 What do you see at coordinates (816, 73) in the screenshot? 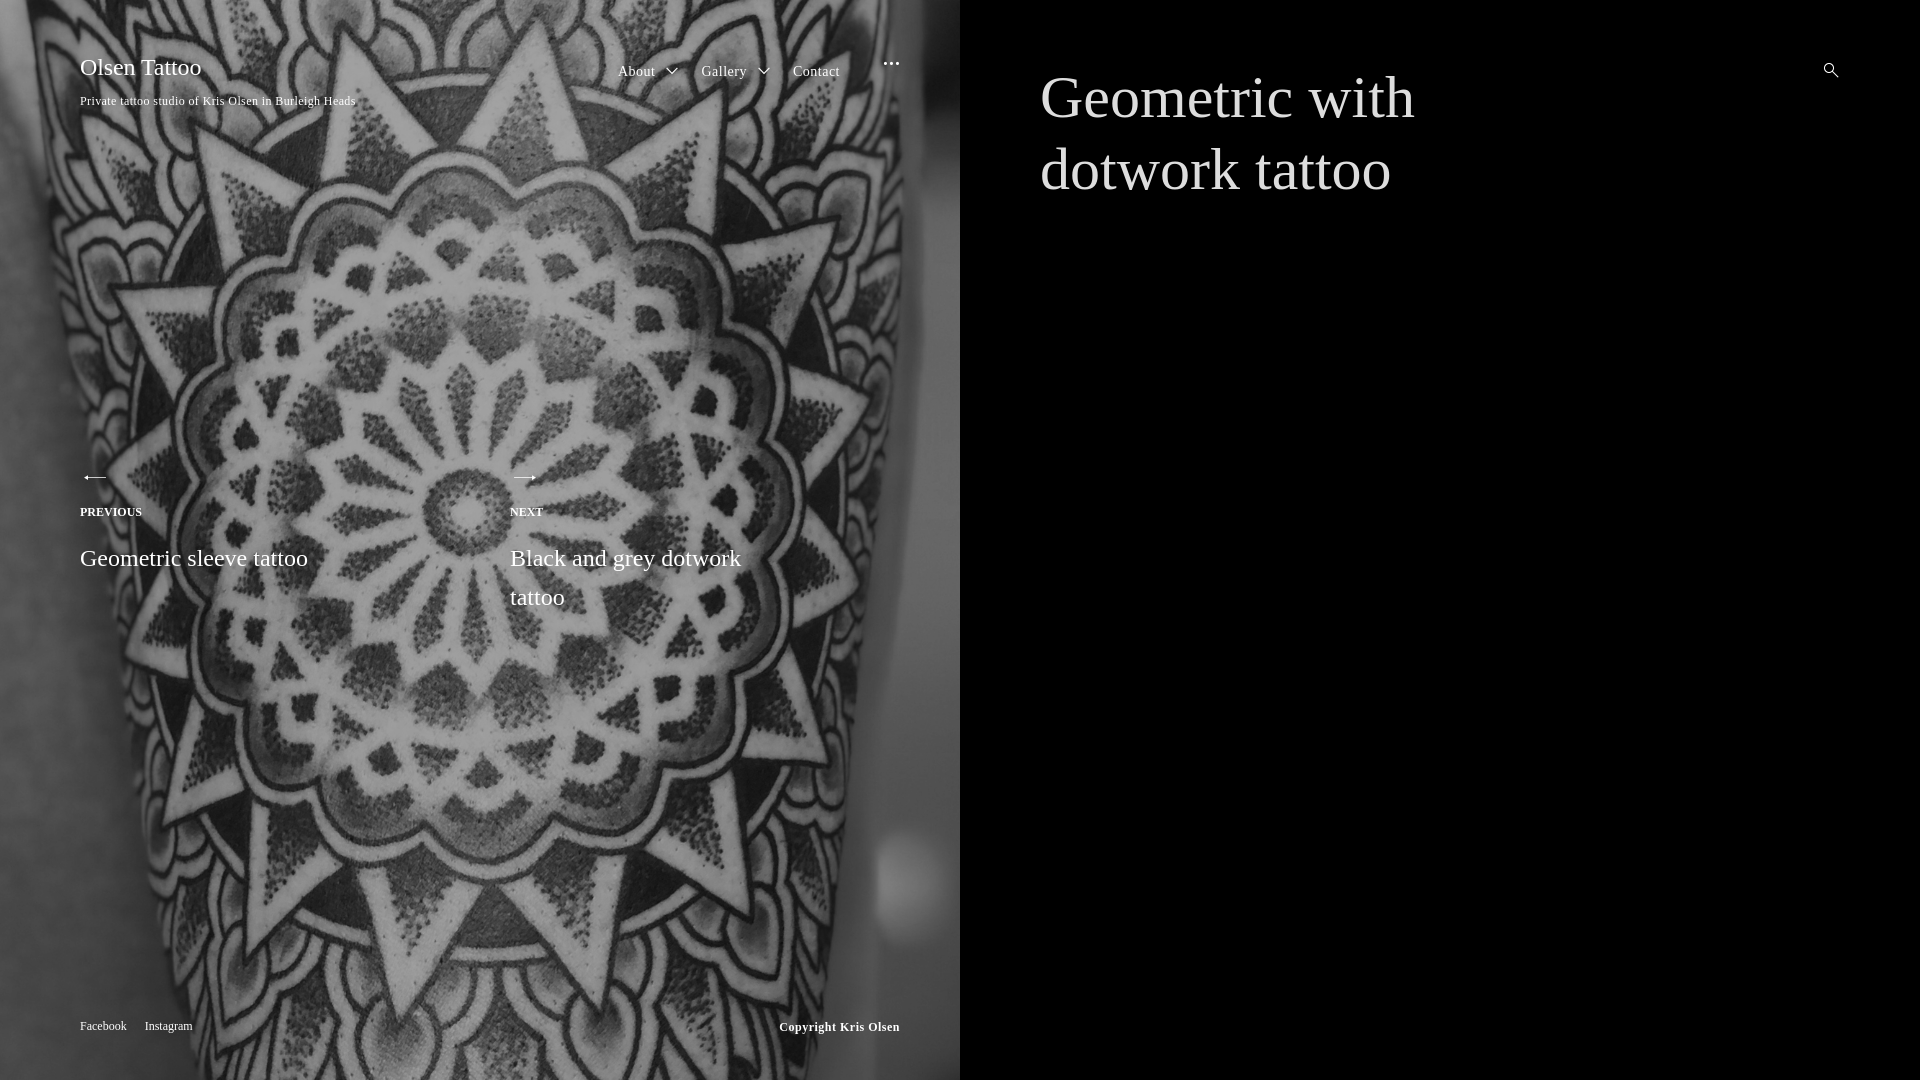
I see `Contact` at bounding box center [816, 73].